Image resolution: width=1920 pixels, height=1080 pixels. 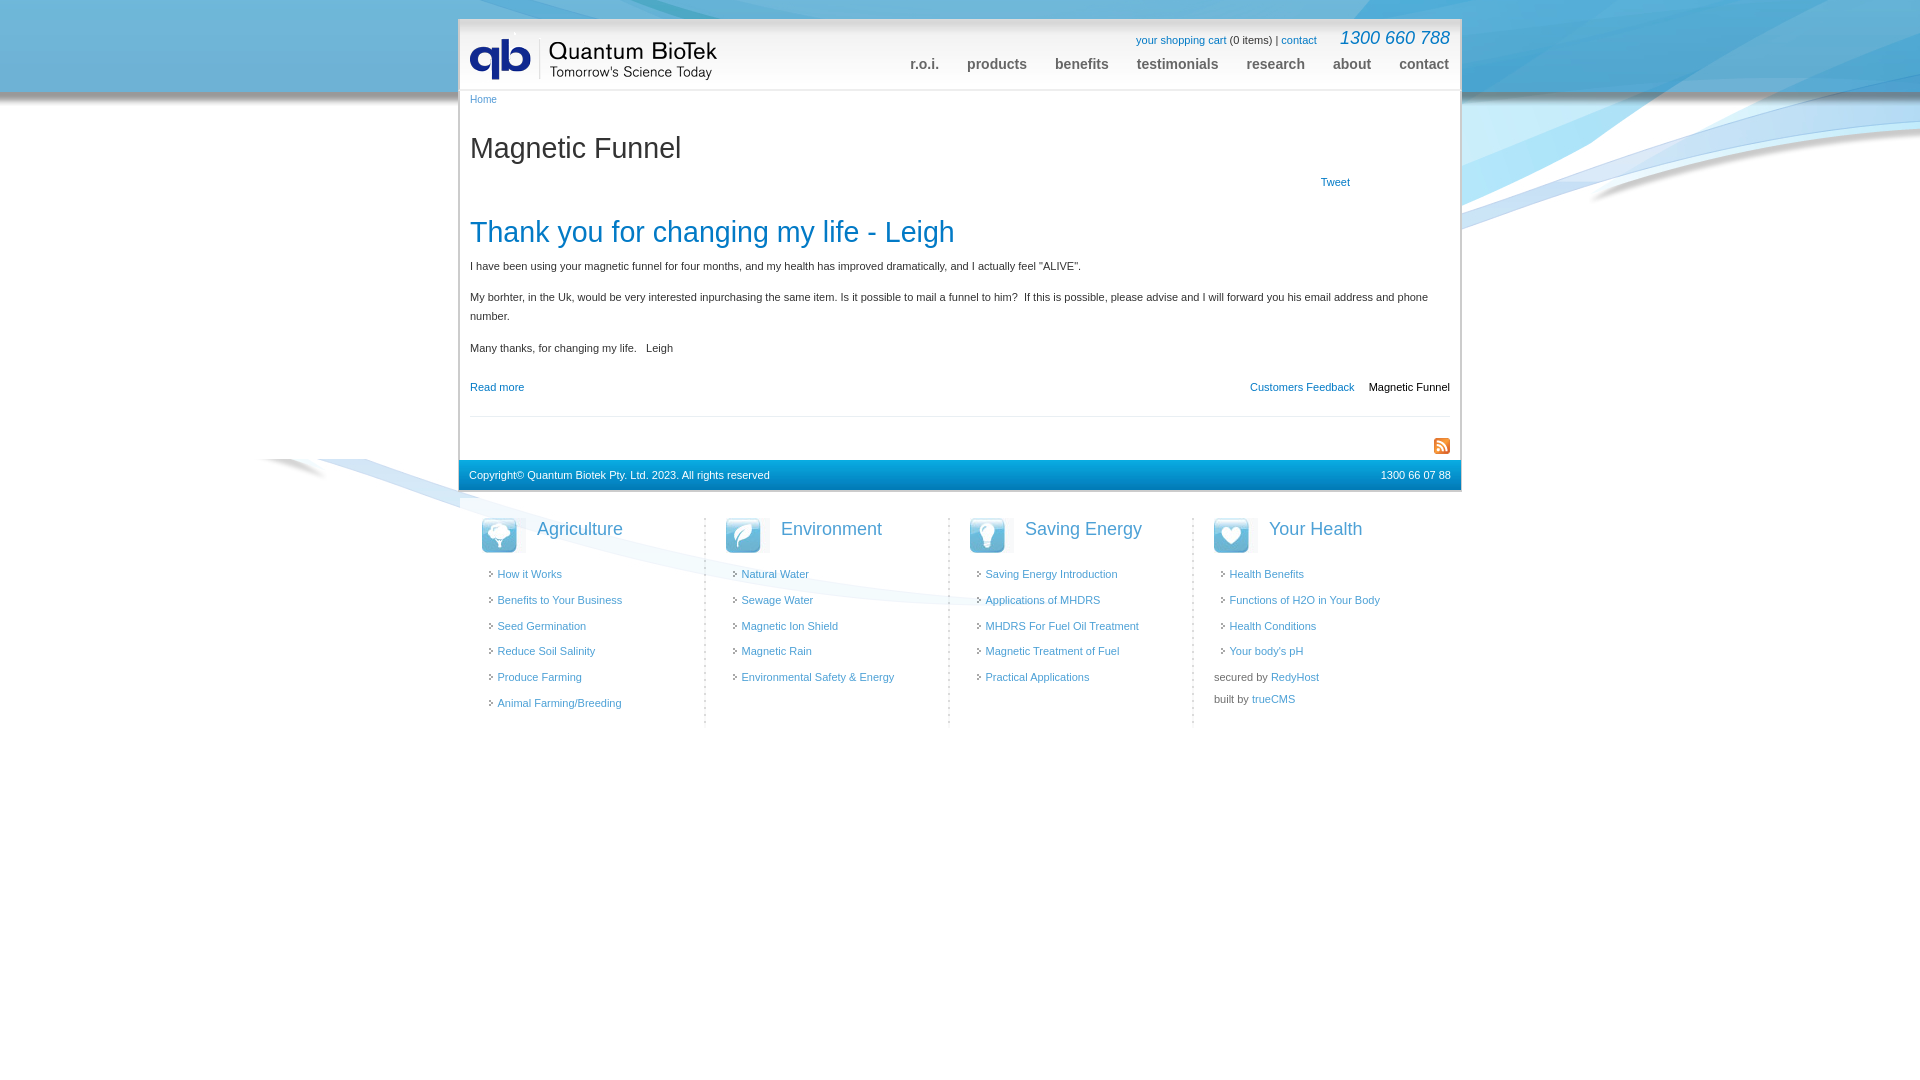 What do you see at coordinates (778, 600) in the screenshot?
I see `Sewage Water` at bounding box center [778, 600].